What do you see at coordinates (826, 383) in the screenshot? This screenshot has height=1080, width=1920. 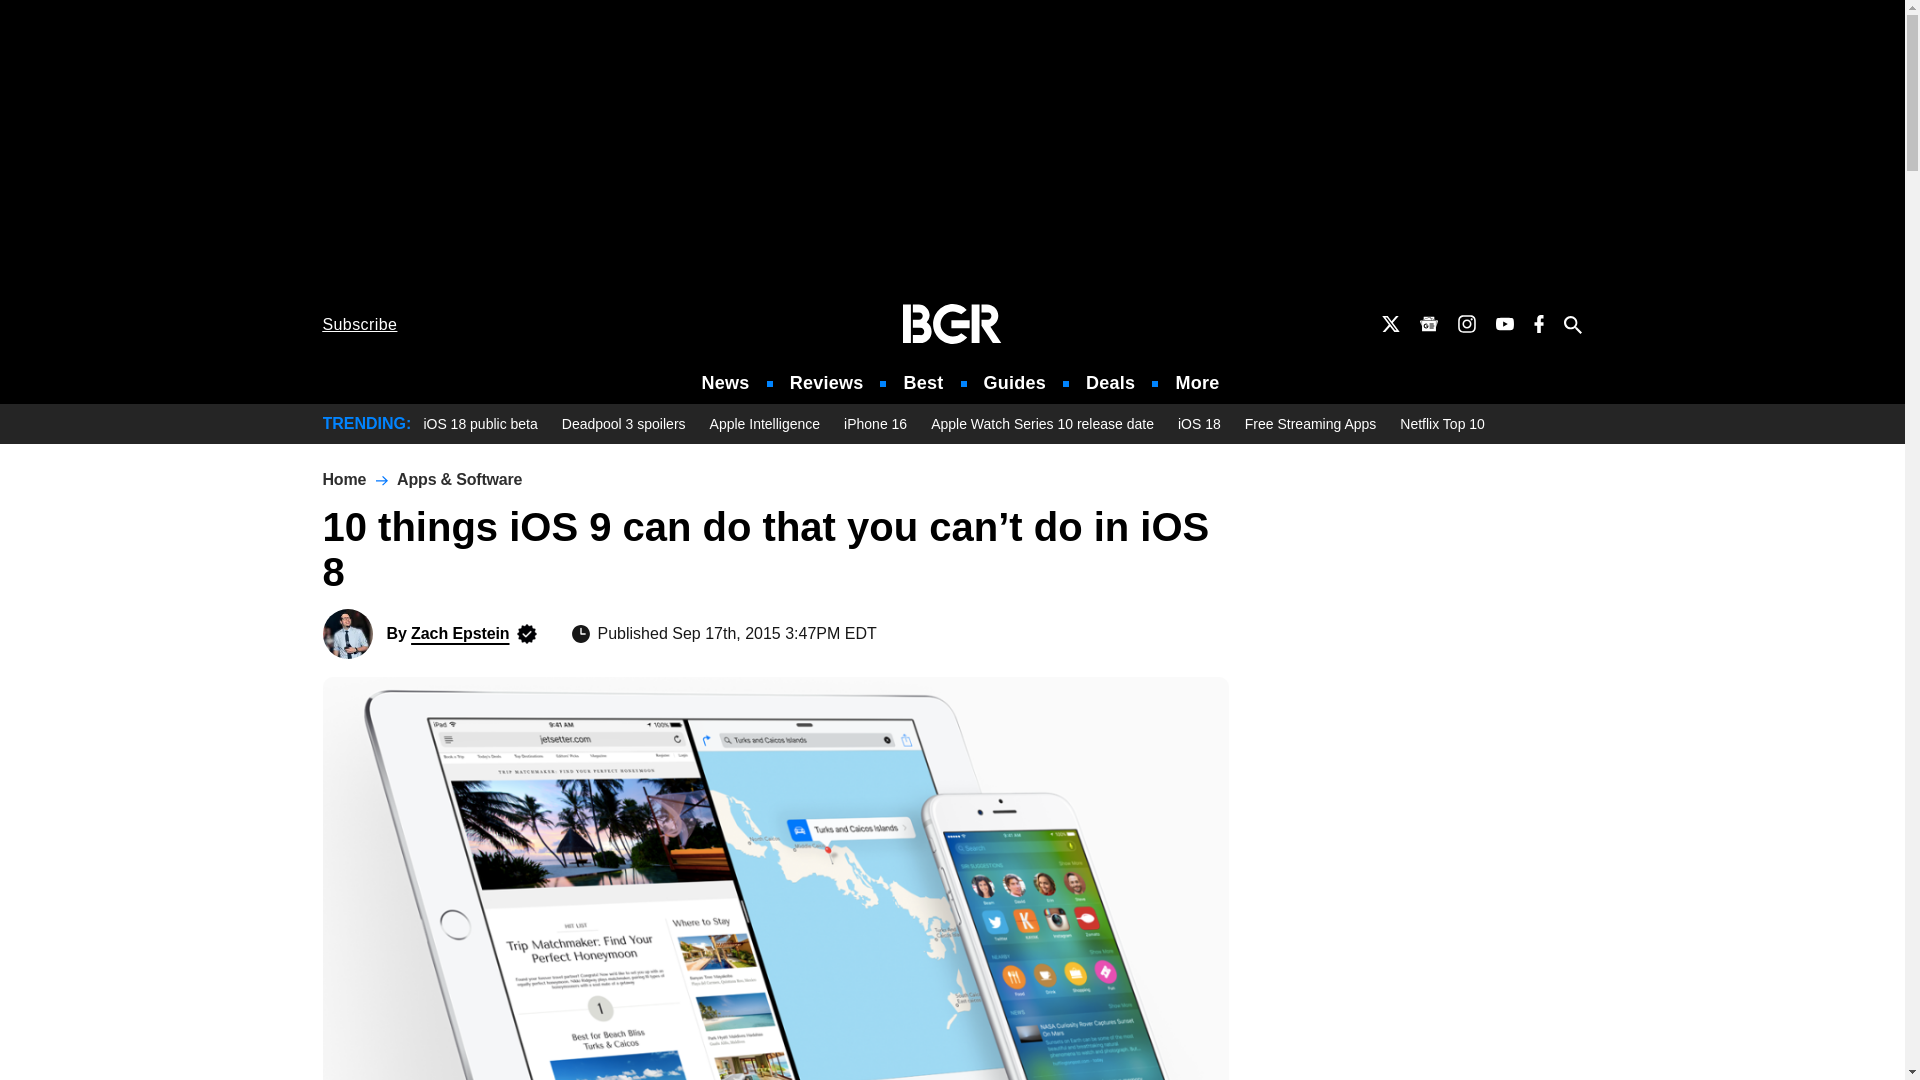 I see `Reviews` at bounding box center [826, 383].